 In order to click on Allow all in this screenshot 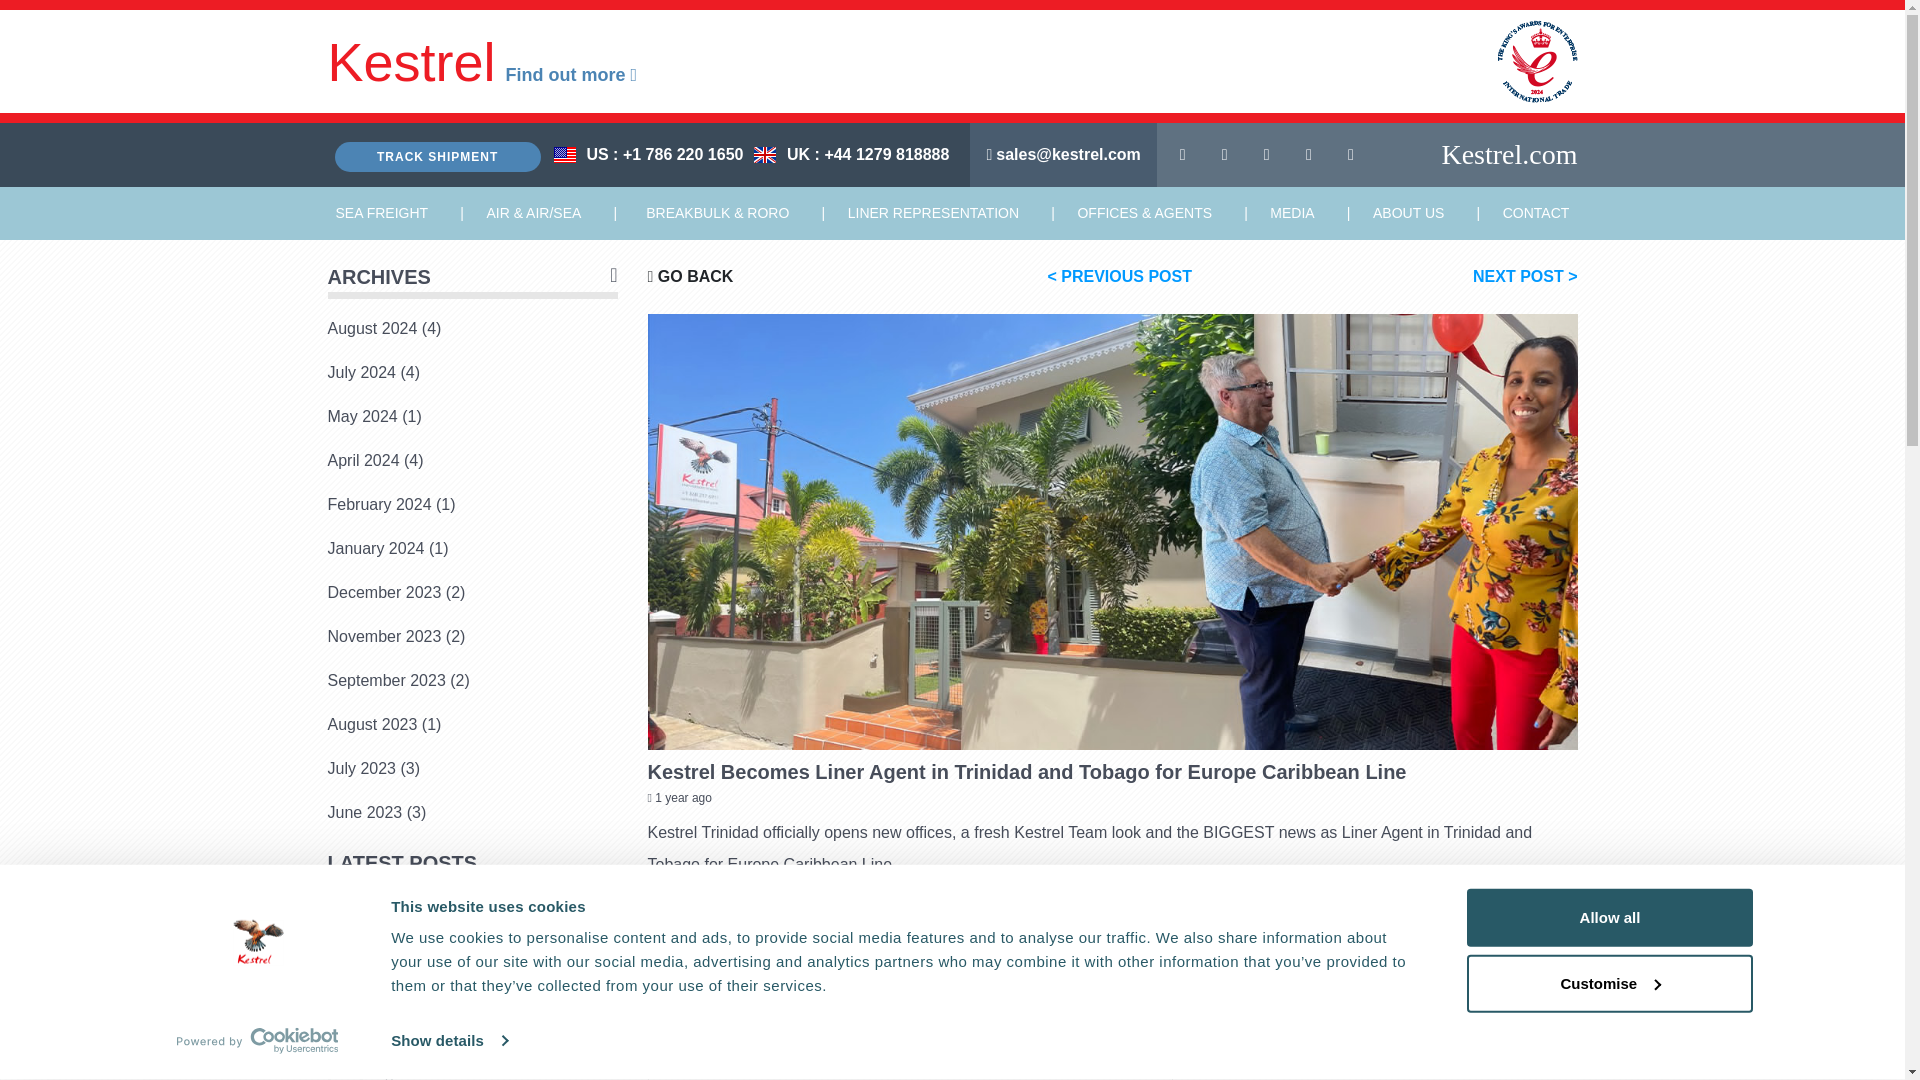, I will do `click(1608, 918)`.